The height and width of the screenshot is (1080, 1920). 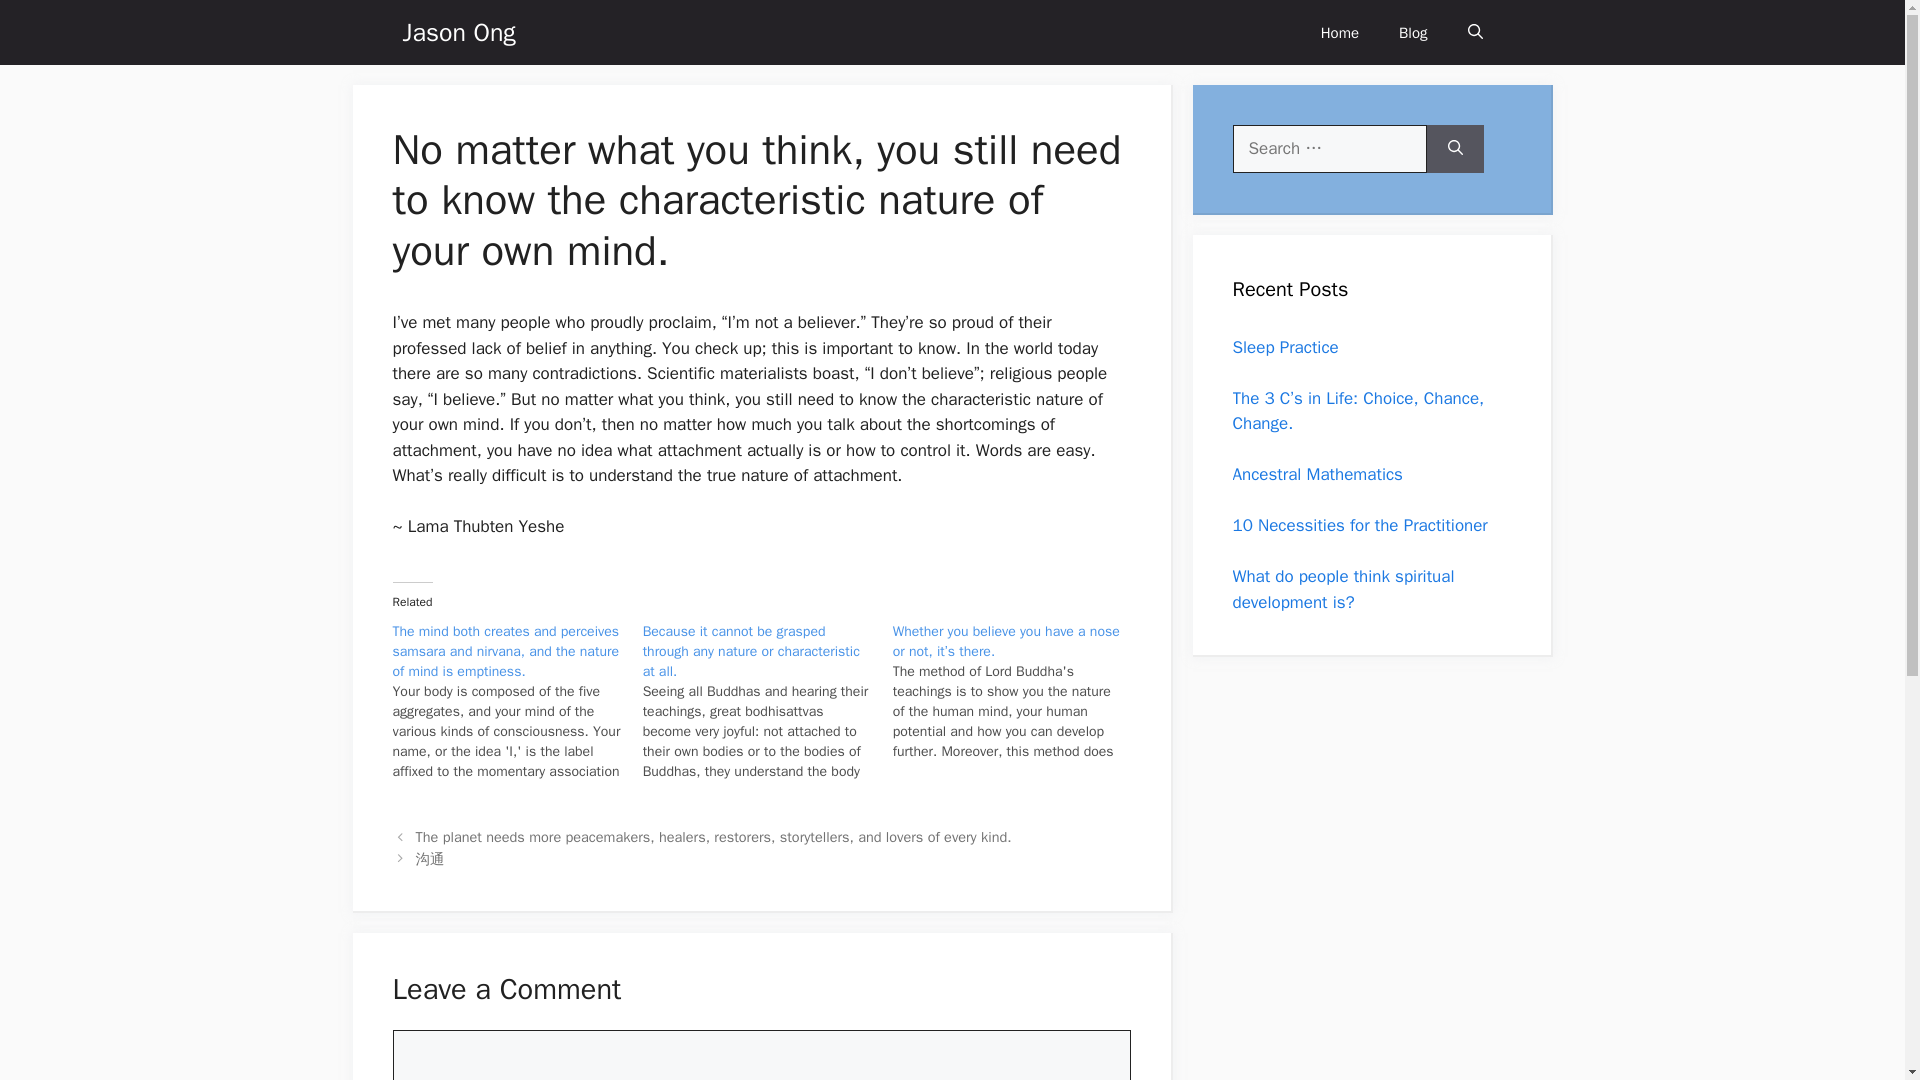 I want to click on Blog, so click(x=1412, y=32).